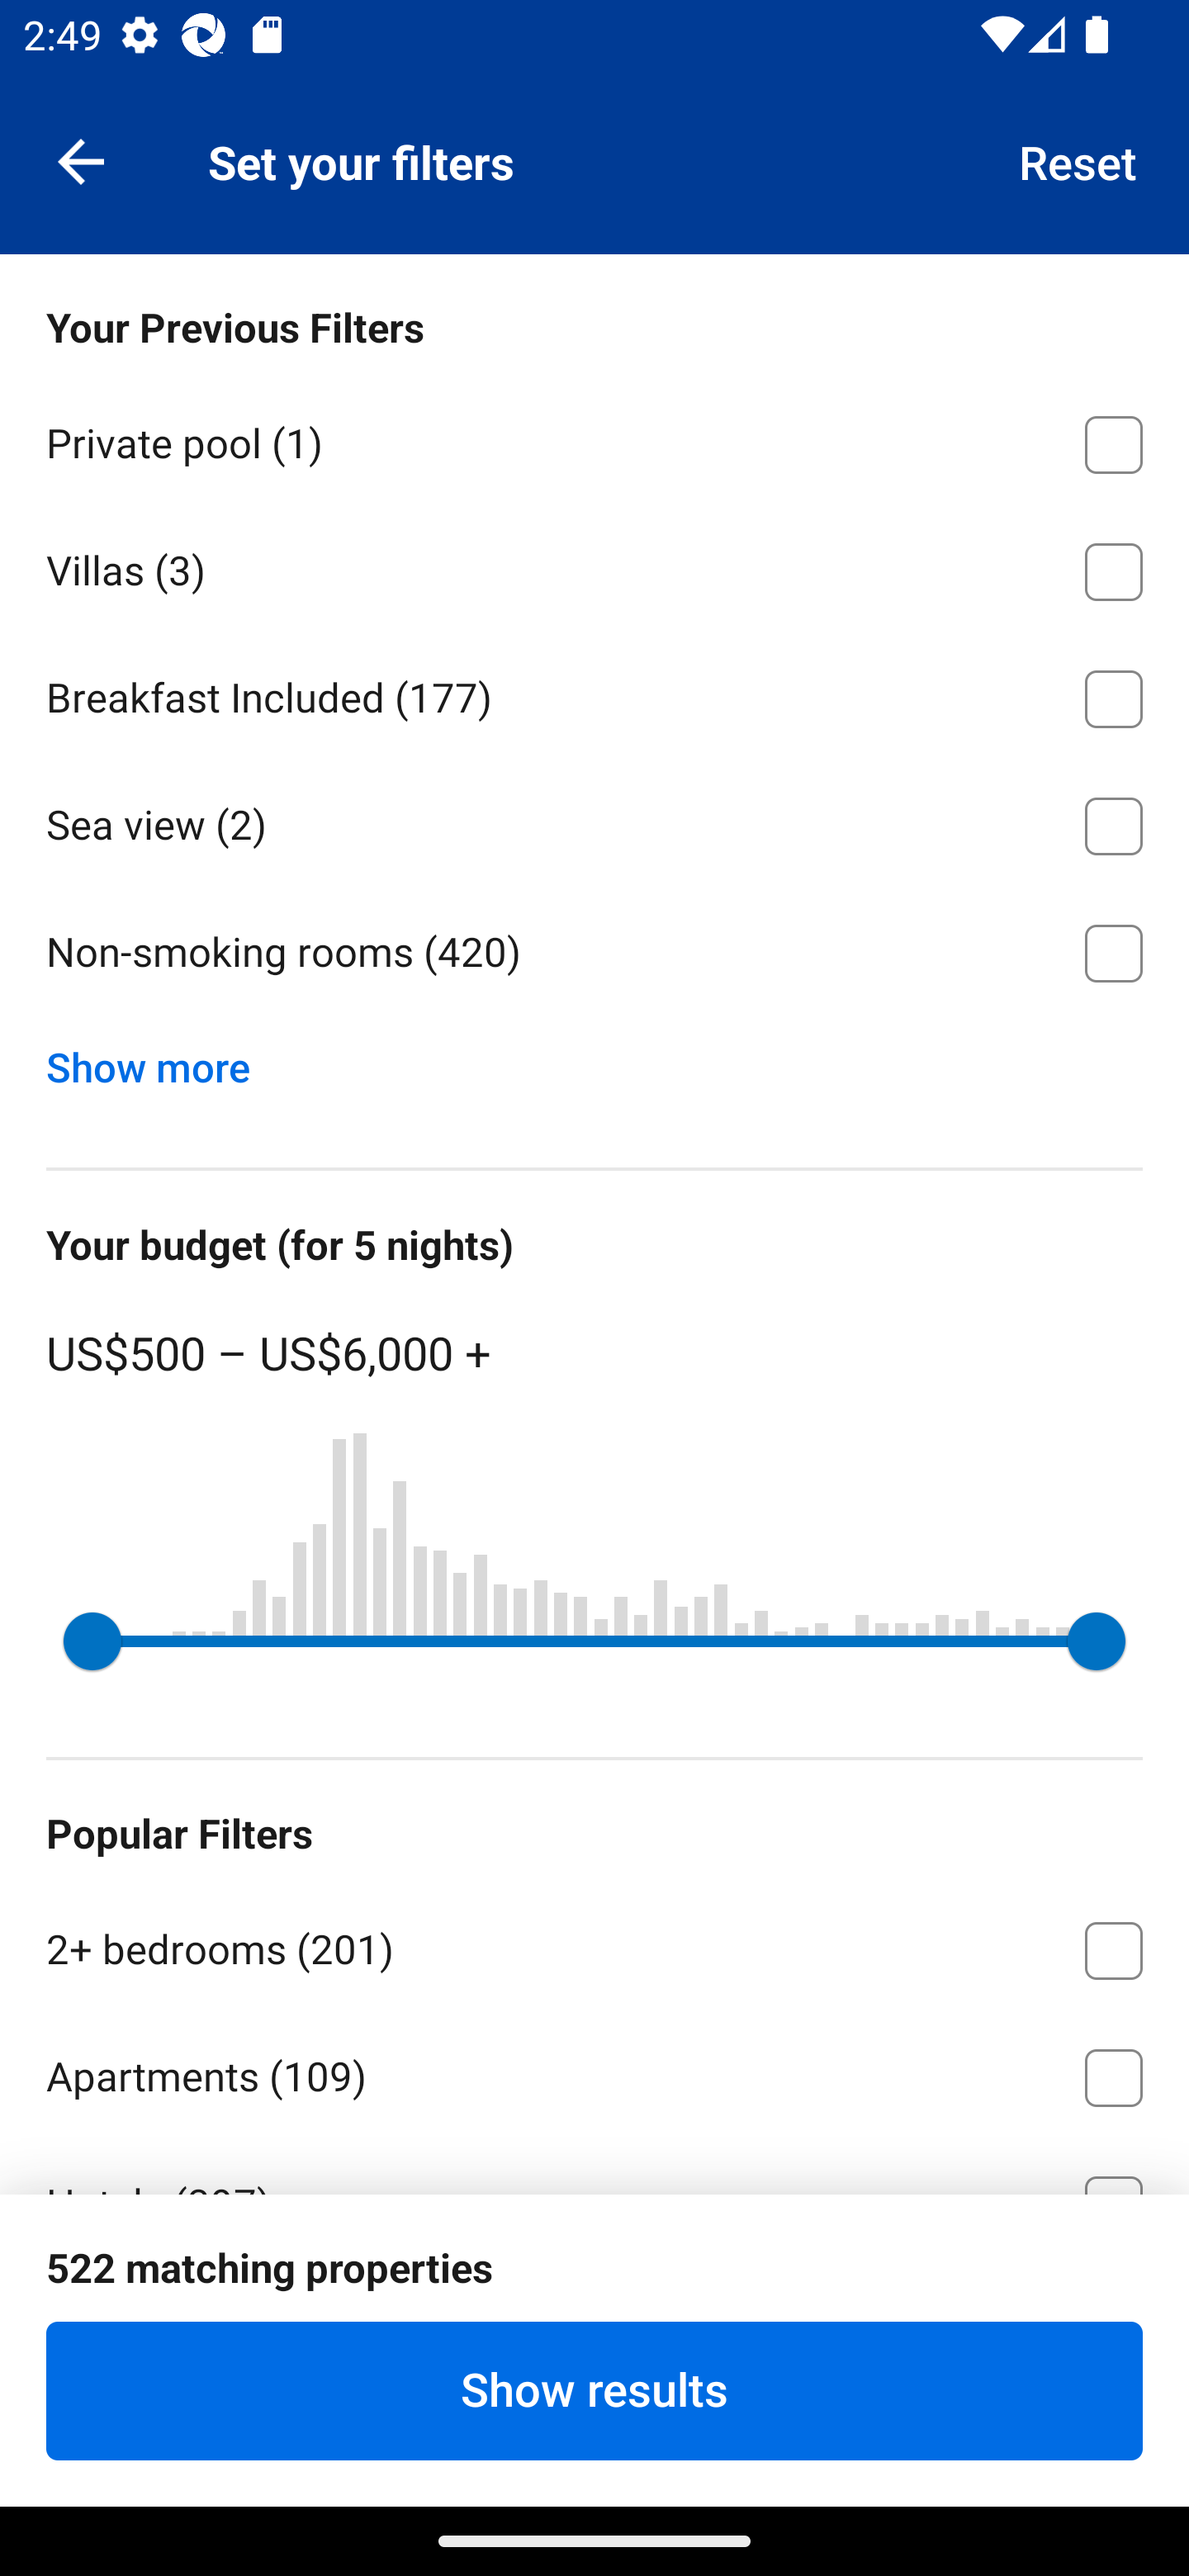 The width and height of the screenshot is (1189, 2576). Describe the element at coordinates (594, 2390) in the screenshot. I see `Show results` at that location.